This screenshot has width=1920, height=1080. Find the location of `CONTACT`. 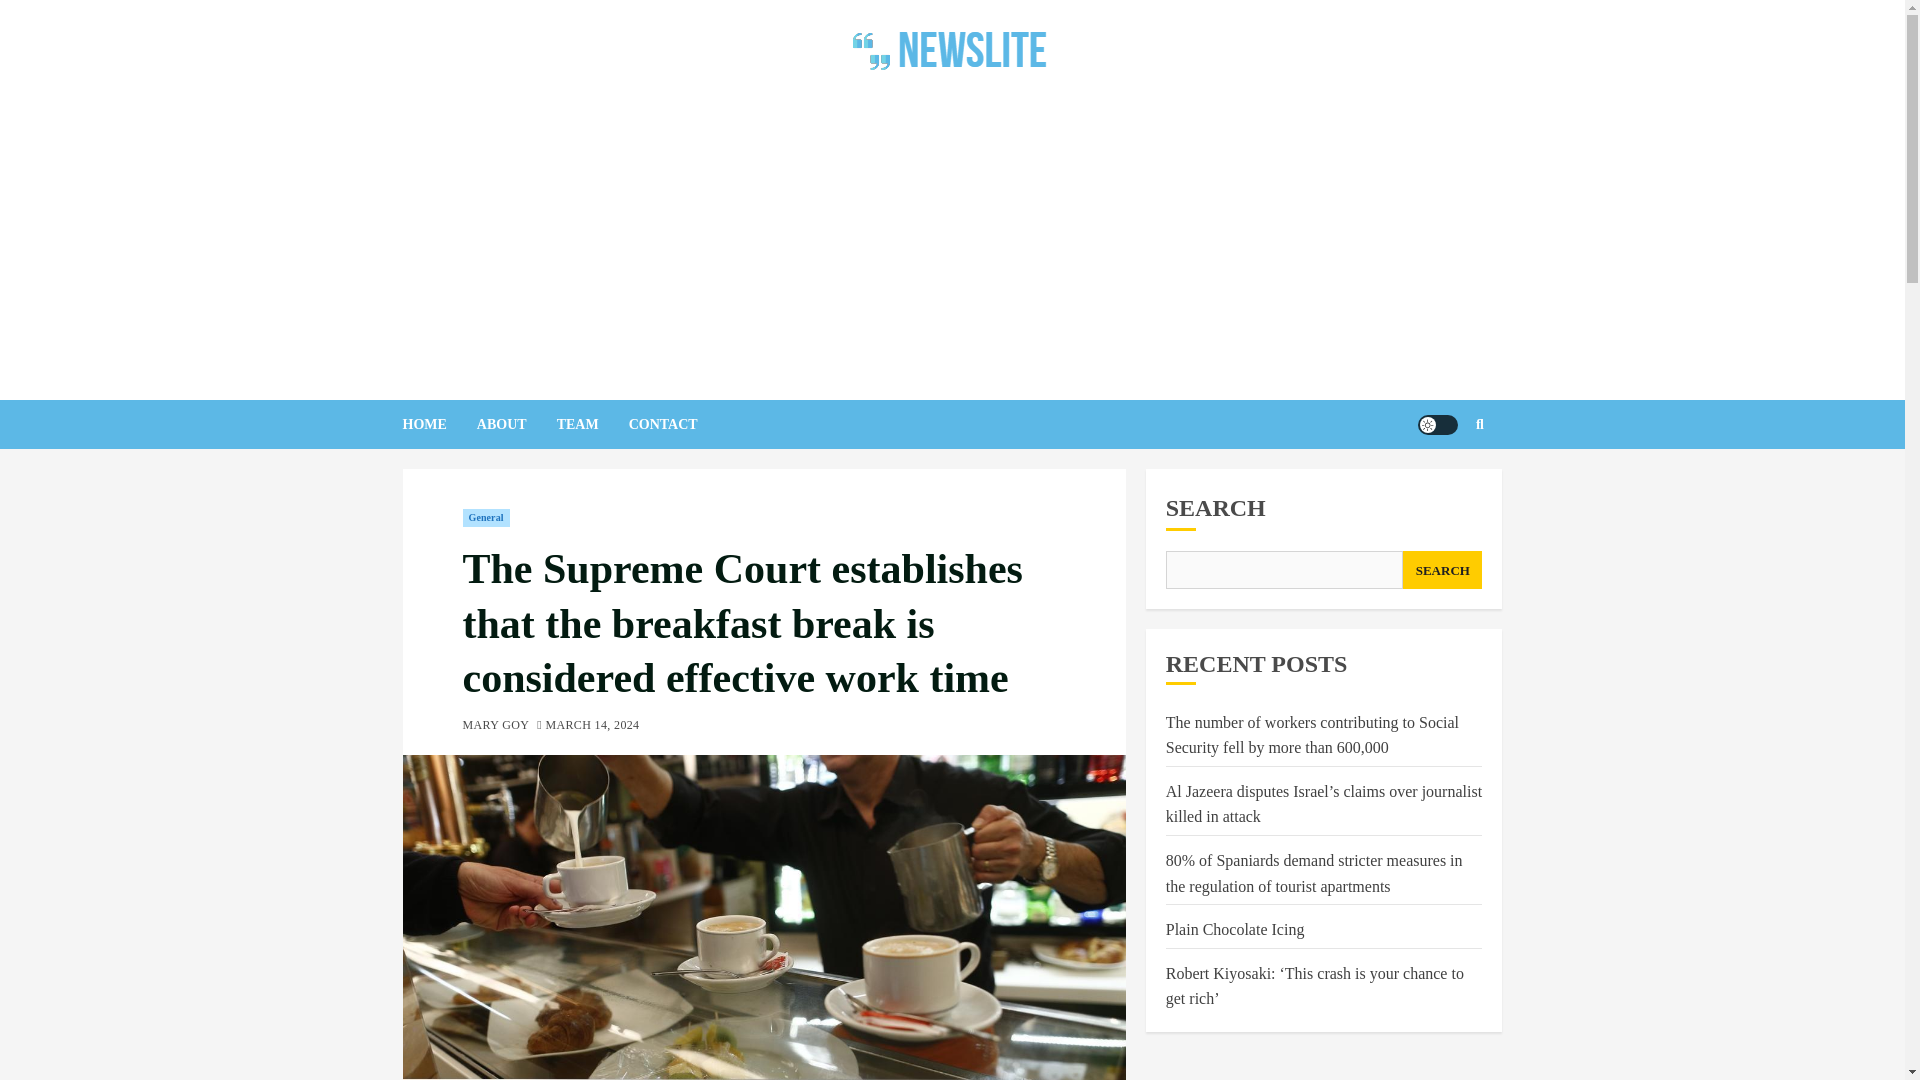

CONTACT is located at coordinates (678, 424).